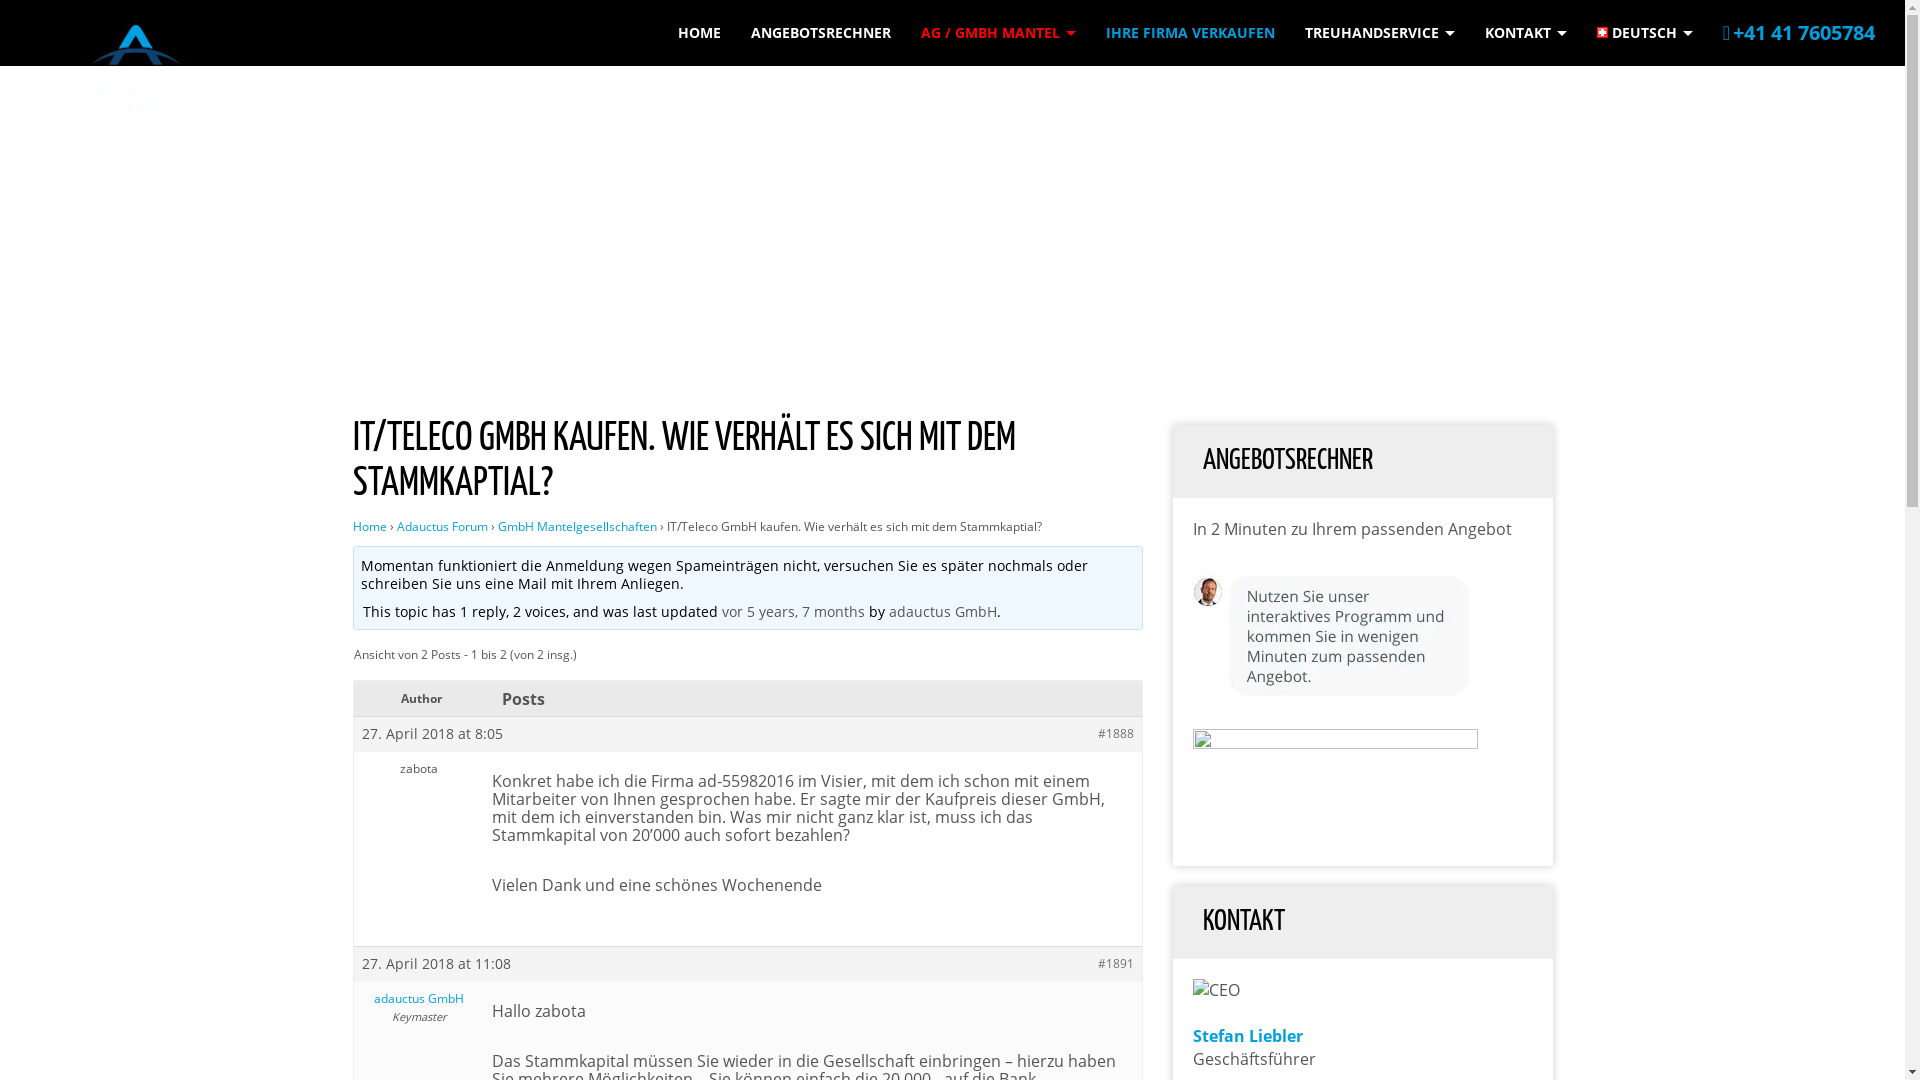 This screenshot has width=1920, height=1080. What do you see at coordinates (943, 612) in the screenshot?
I see `adauctus GmbH` at bounding box center [943, 612].